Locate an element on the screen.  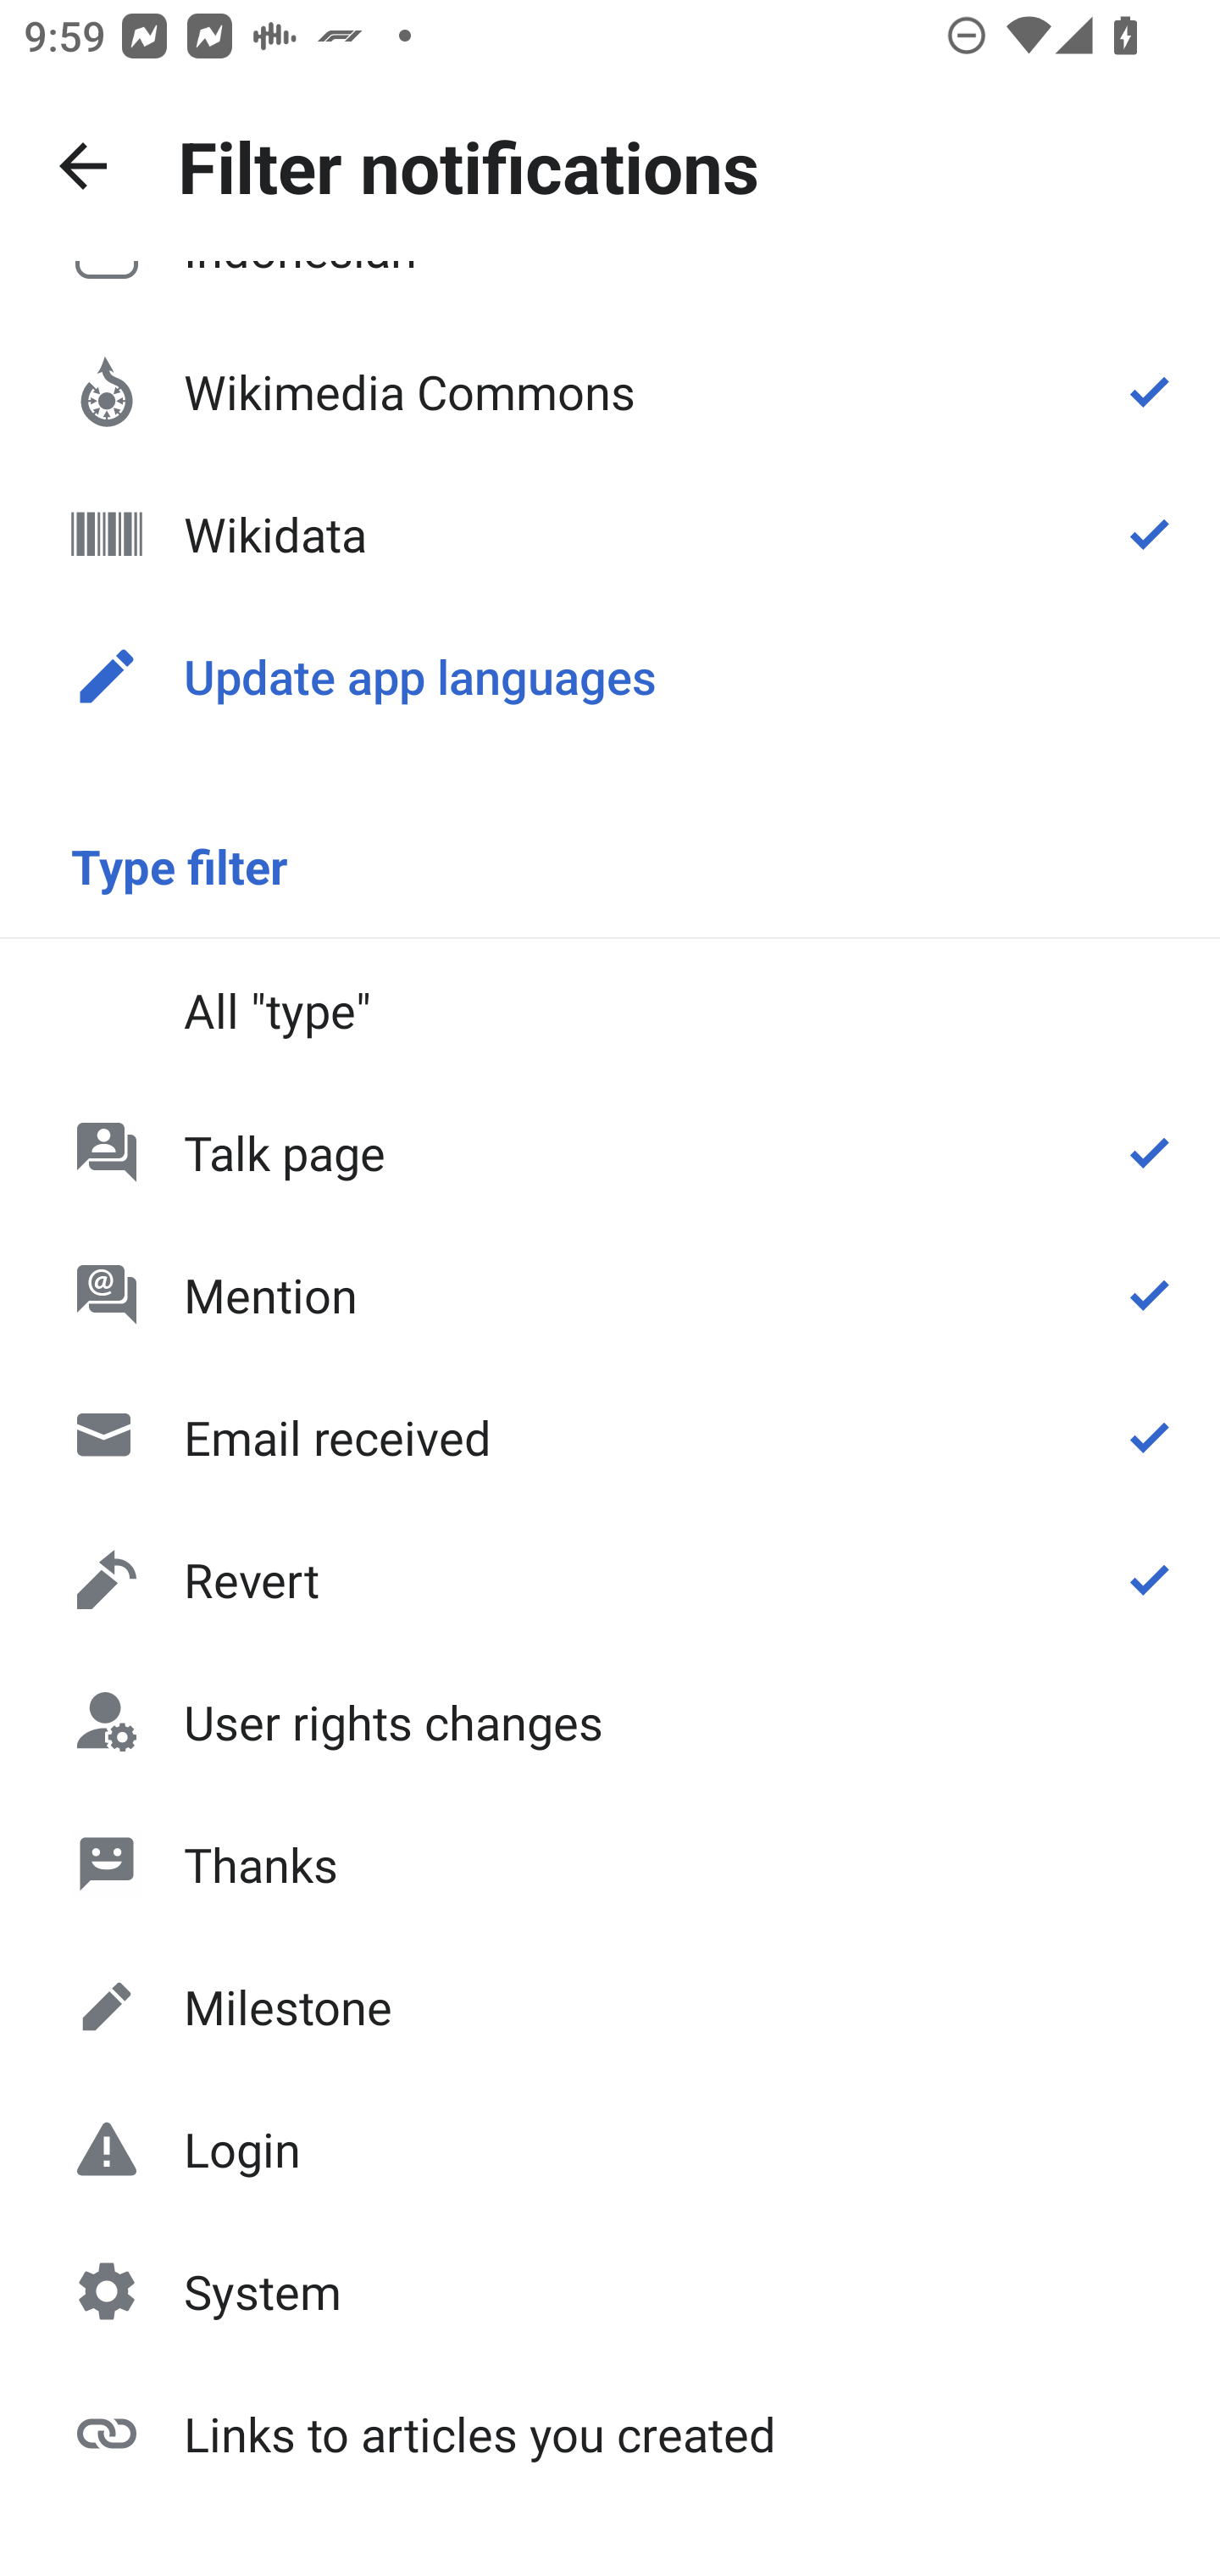
System is located at coordinates (610, 2291).